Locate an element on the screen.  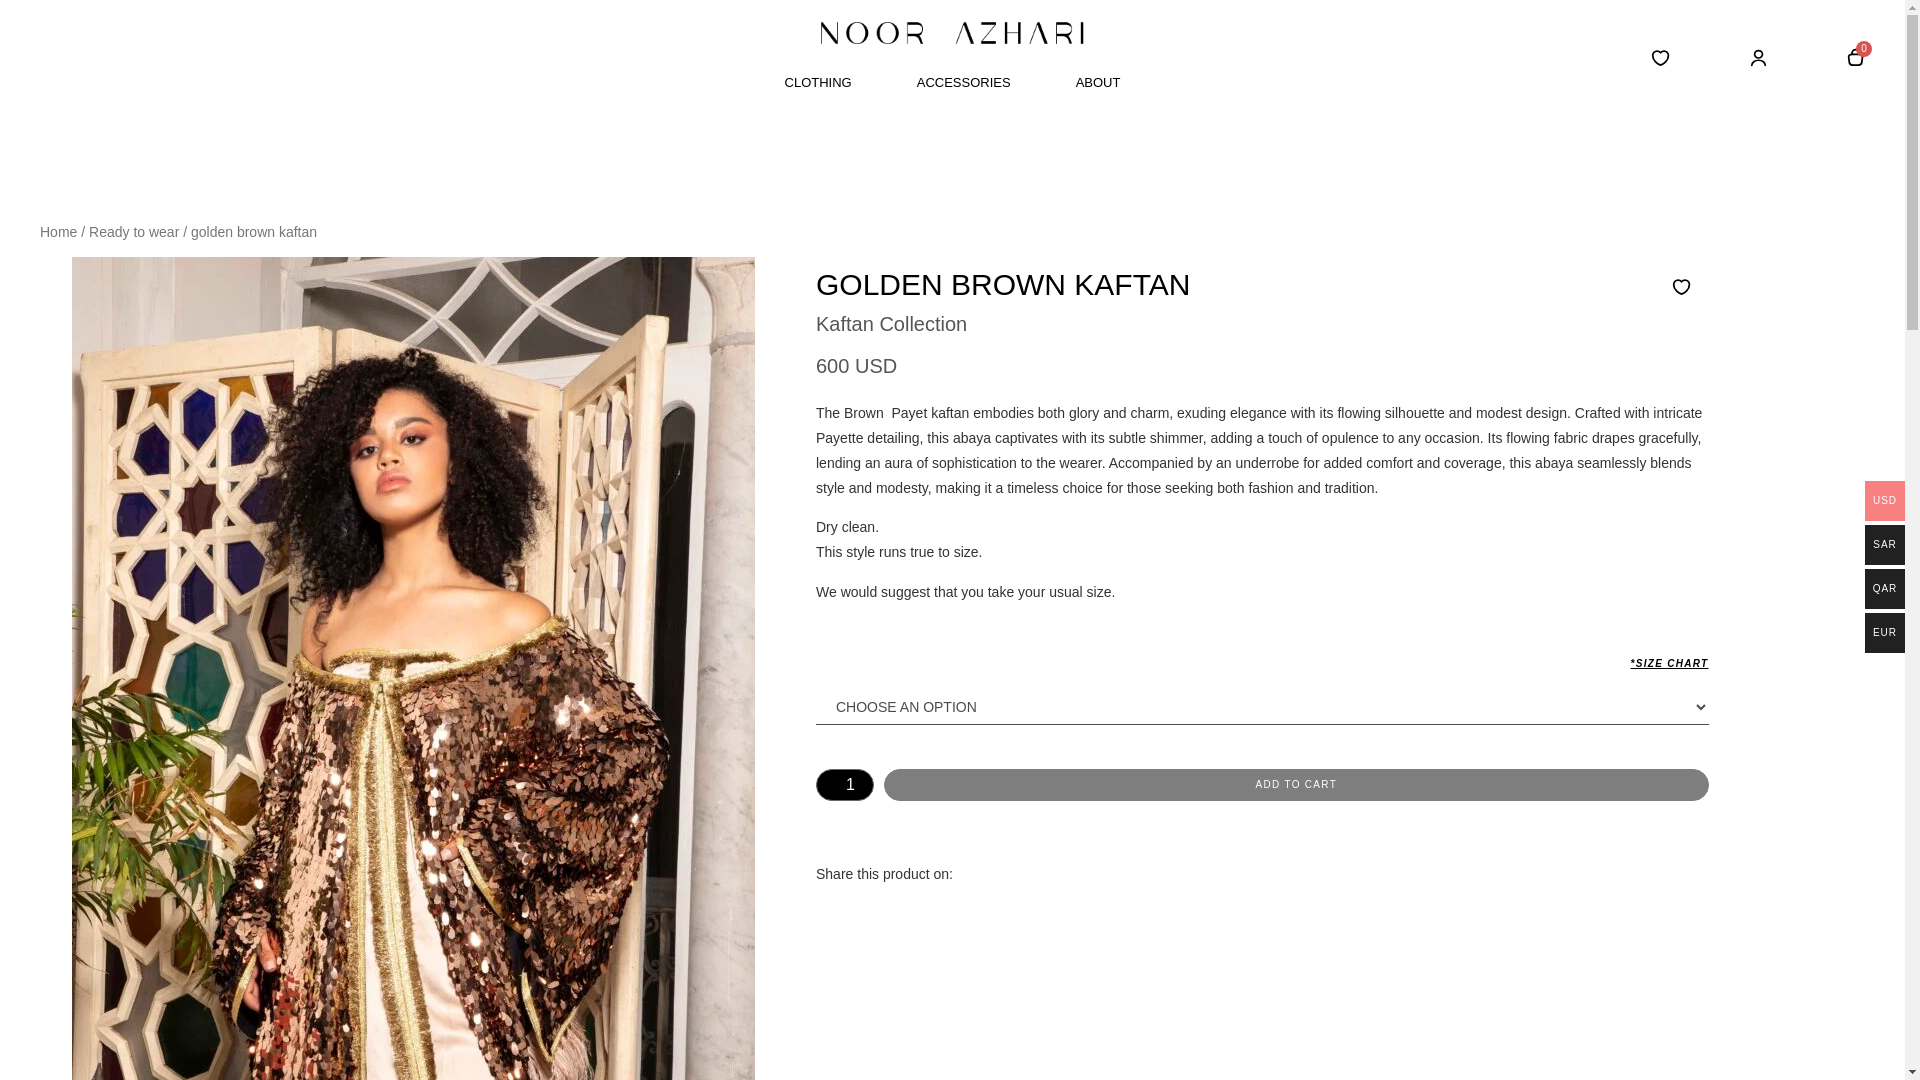
0 is located at coordinates (1854, 58).